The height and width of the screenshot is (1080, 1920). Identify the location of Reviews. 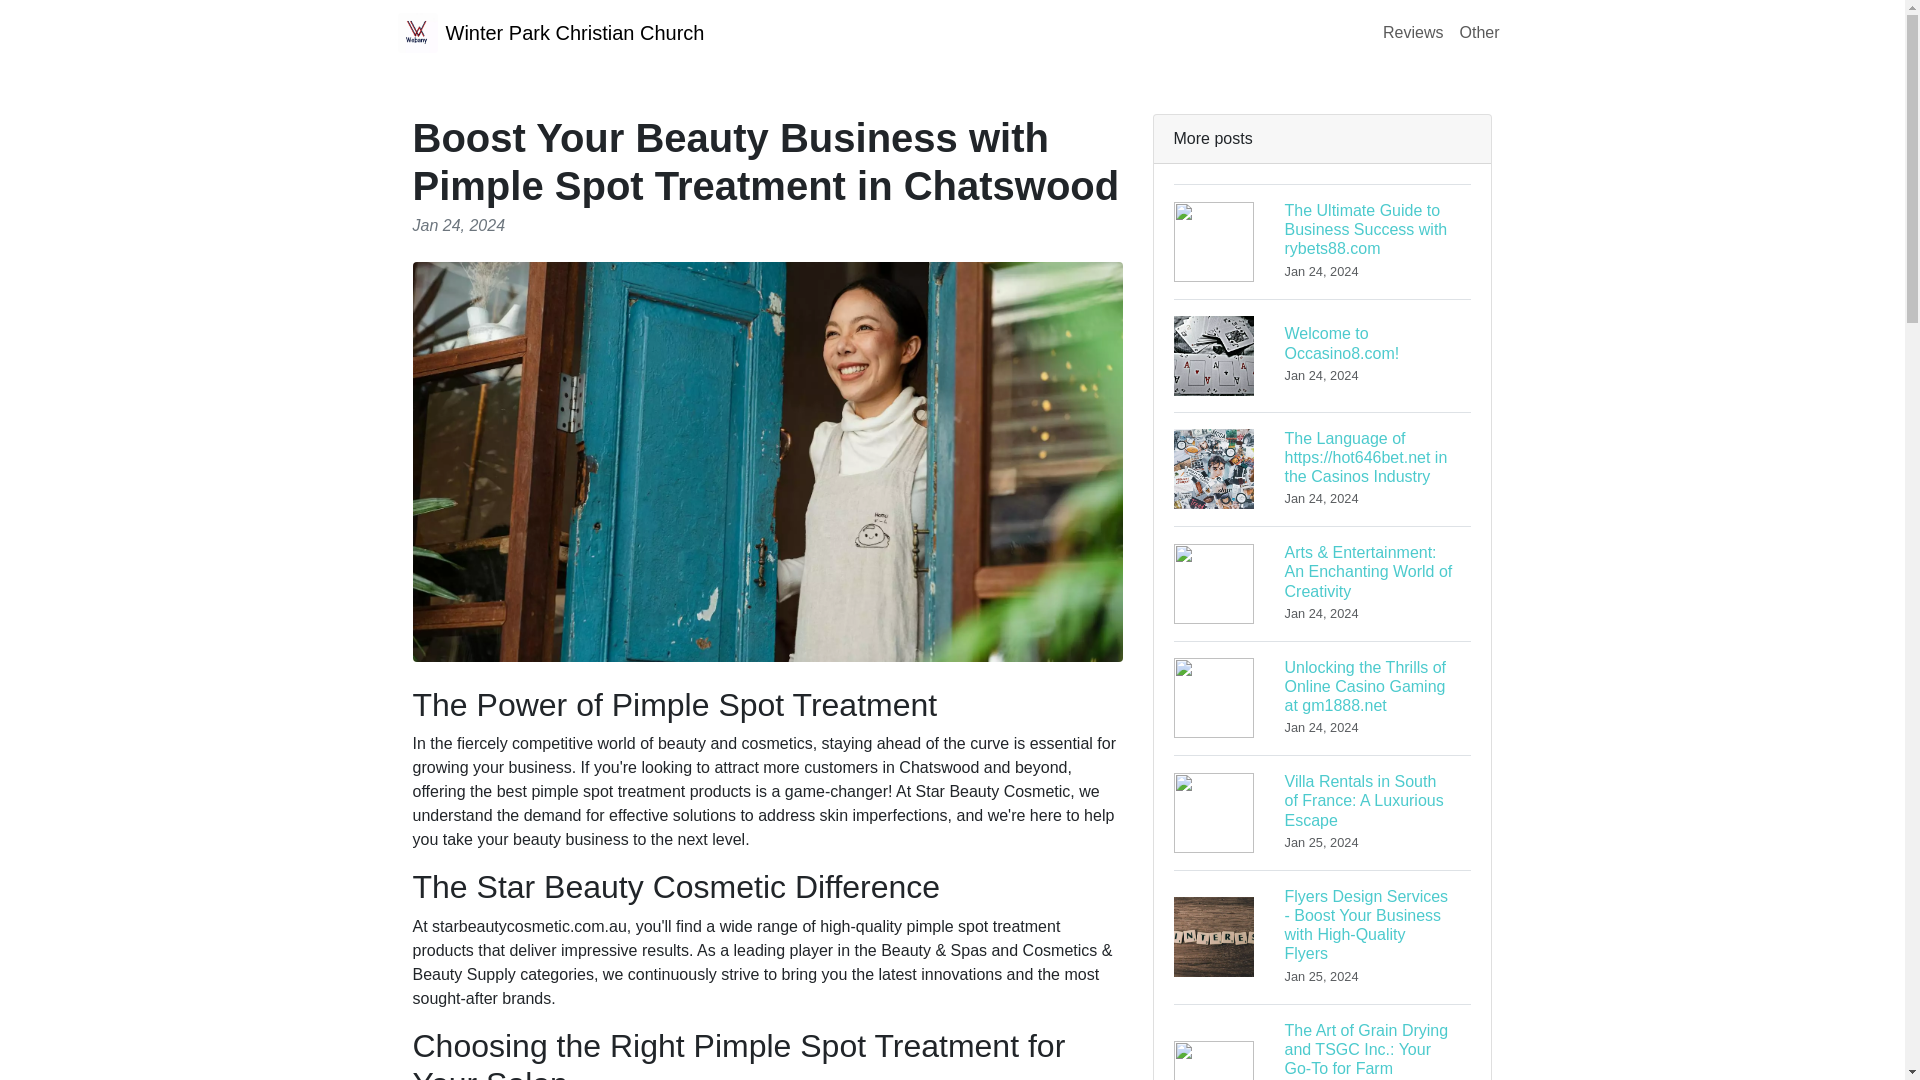
(550, 32).